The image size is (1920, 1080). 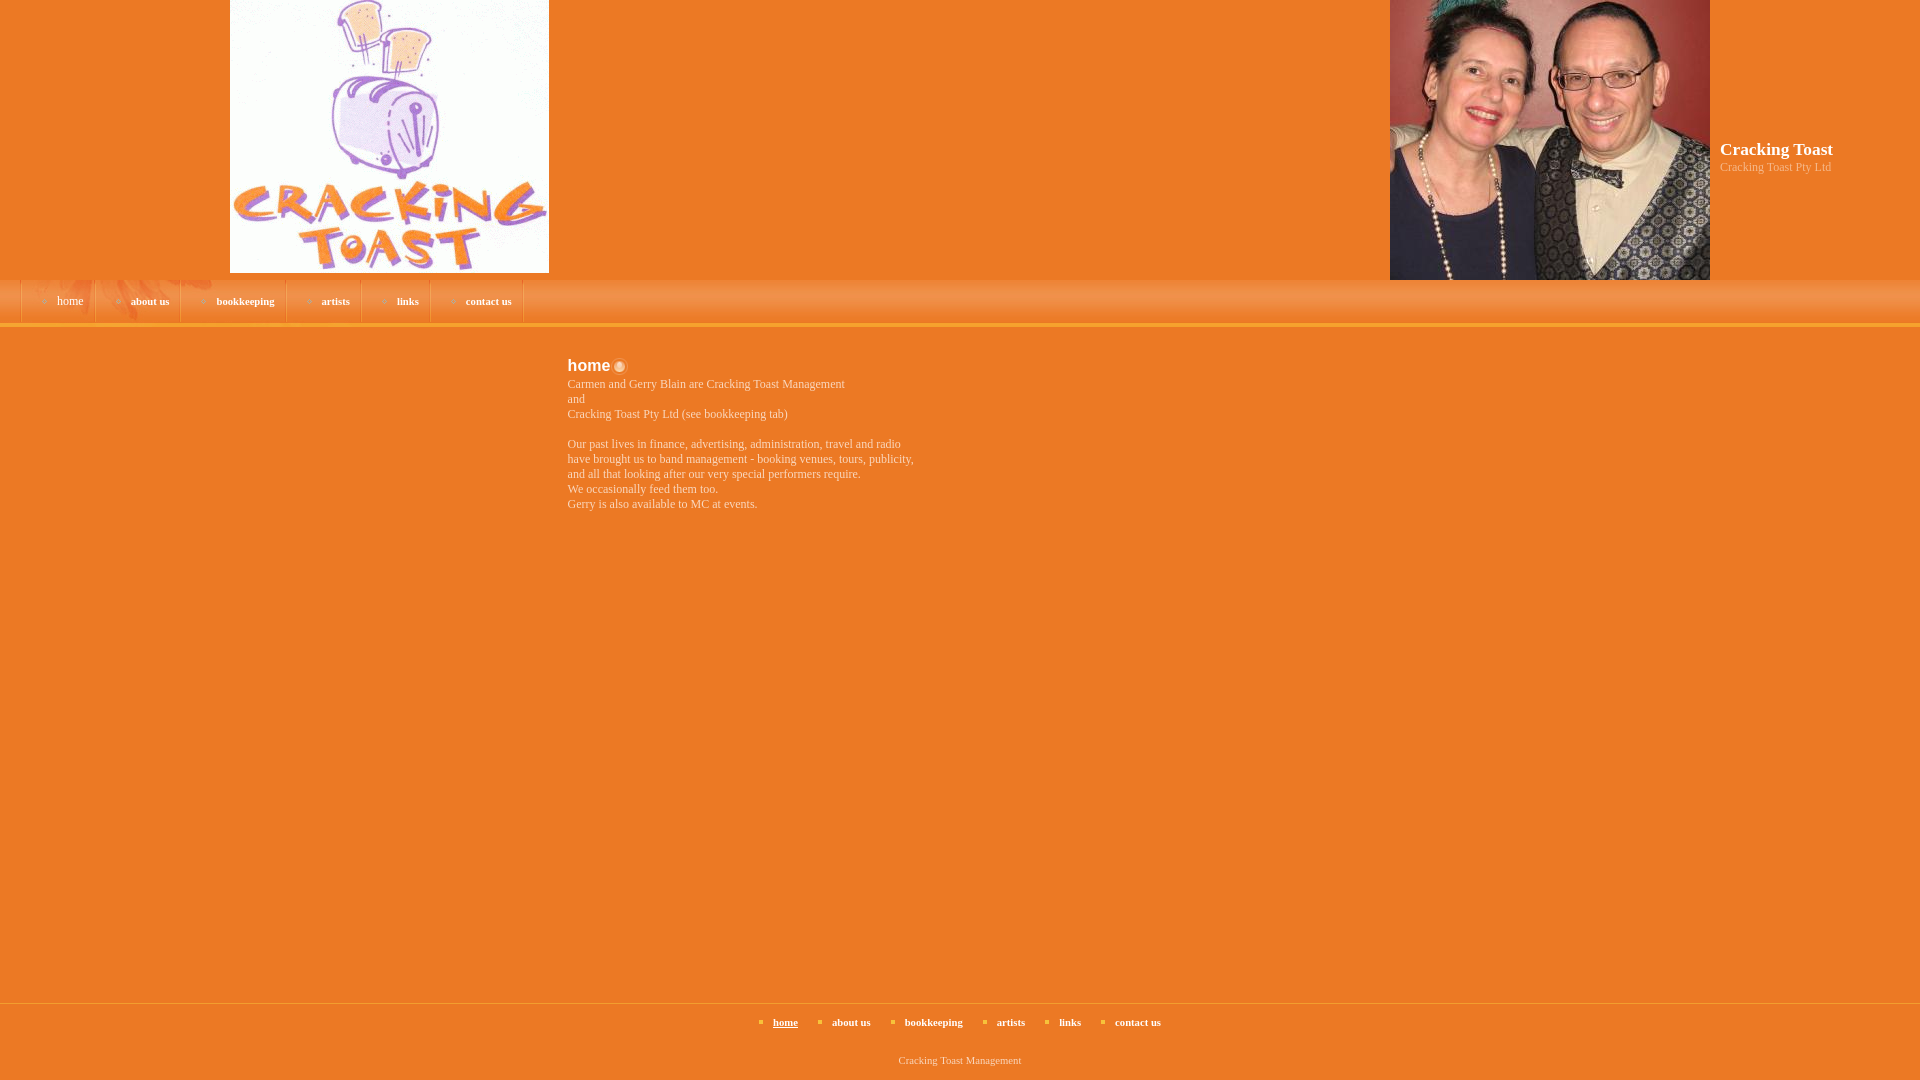 I want to click on links, so click(x=1070, y=1022).